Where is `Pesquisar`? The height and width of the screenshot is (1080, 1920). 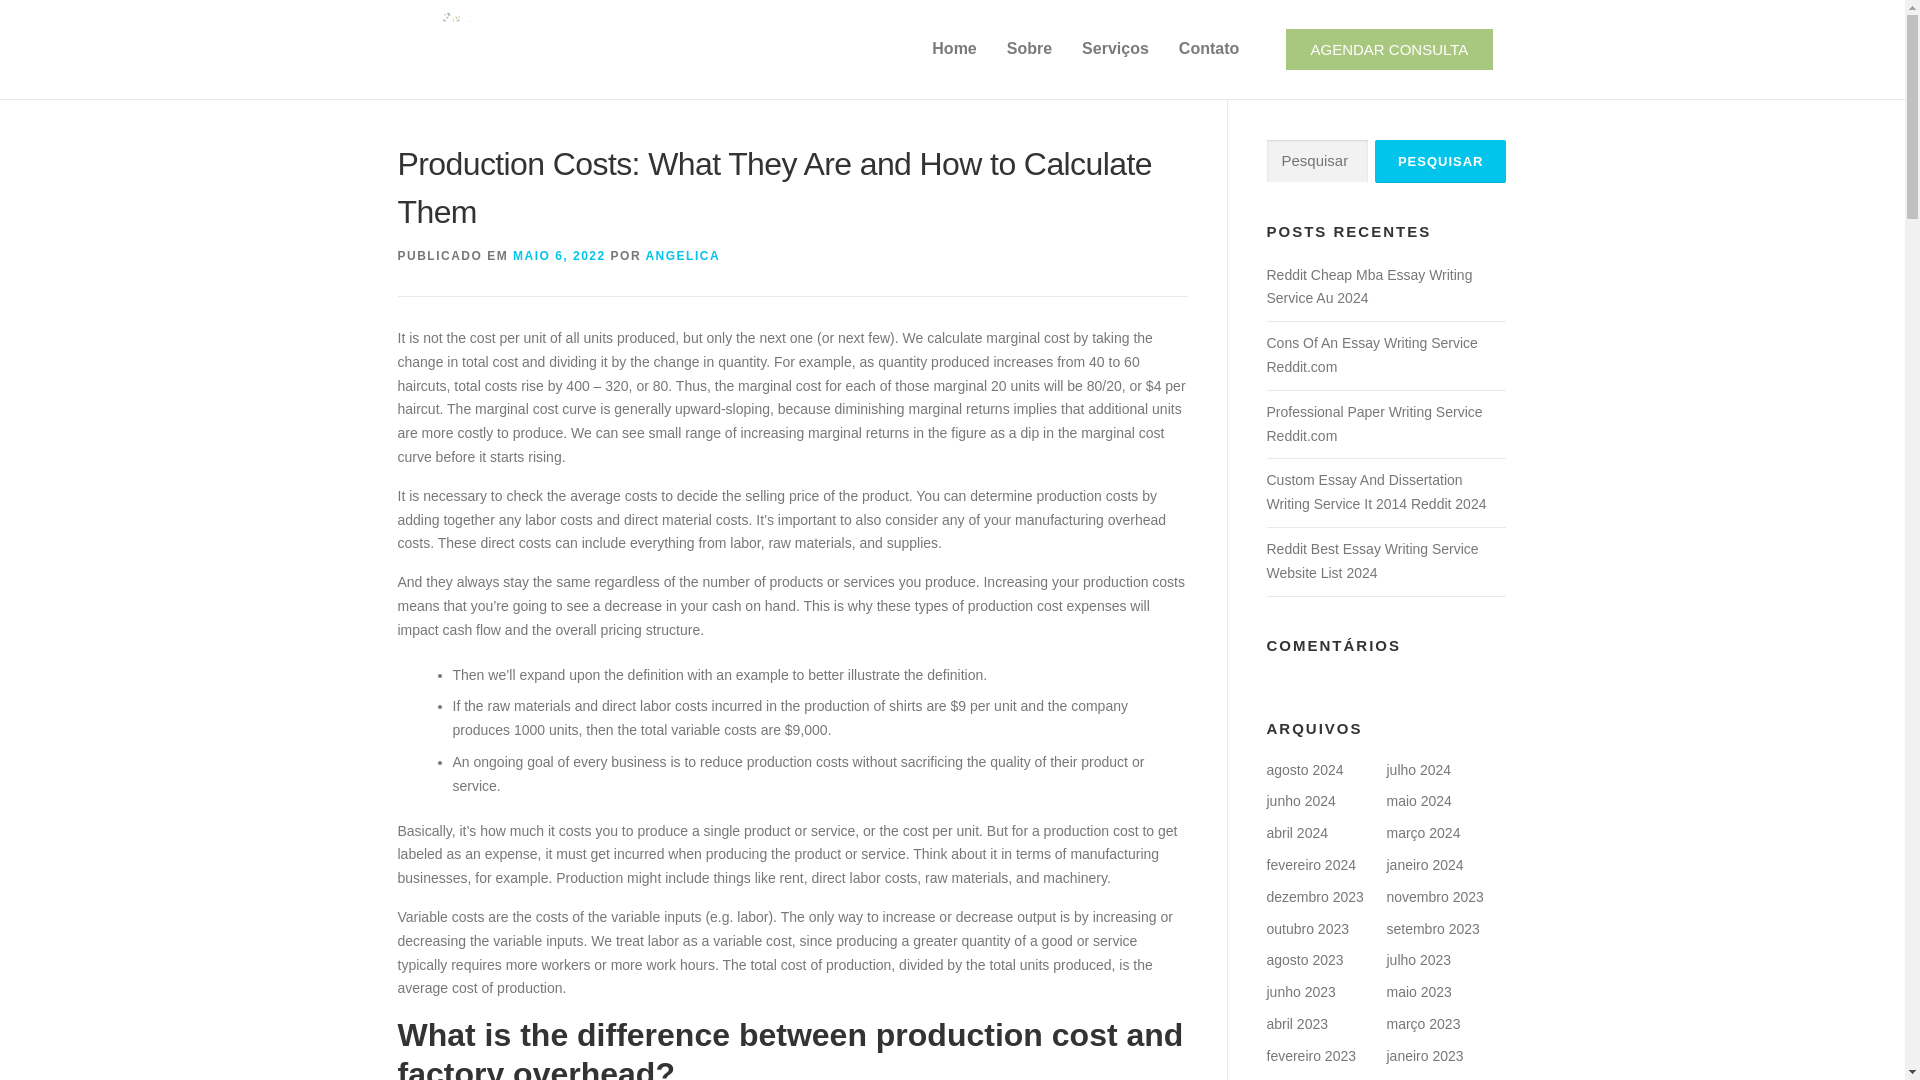
Pesquisar is located at coordinates (1440, 161).